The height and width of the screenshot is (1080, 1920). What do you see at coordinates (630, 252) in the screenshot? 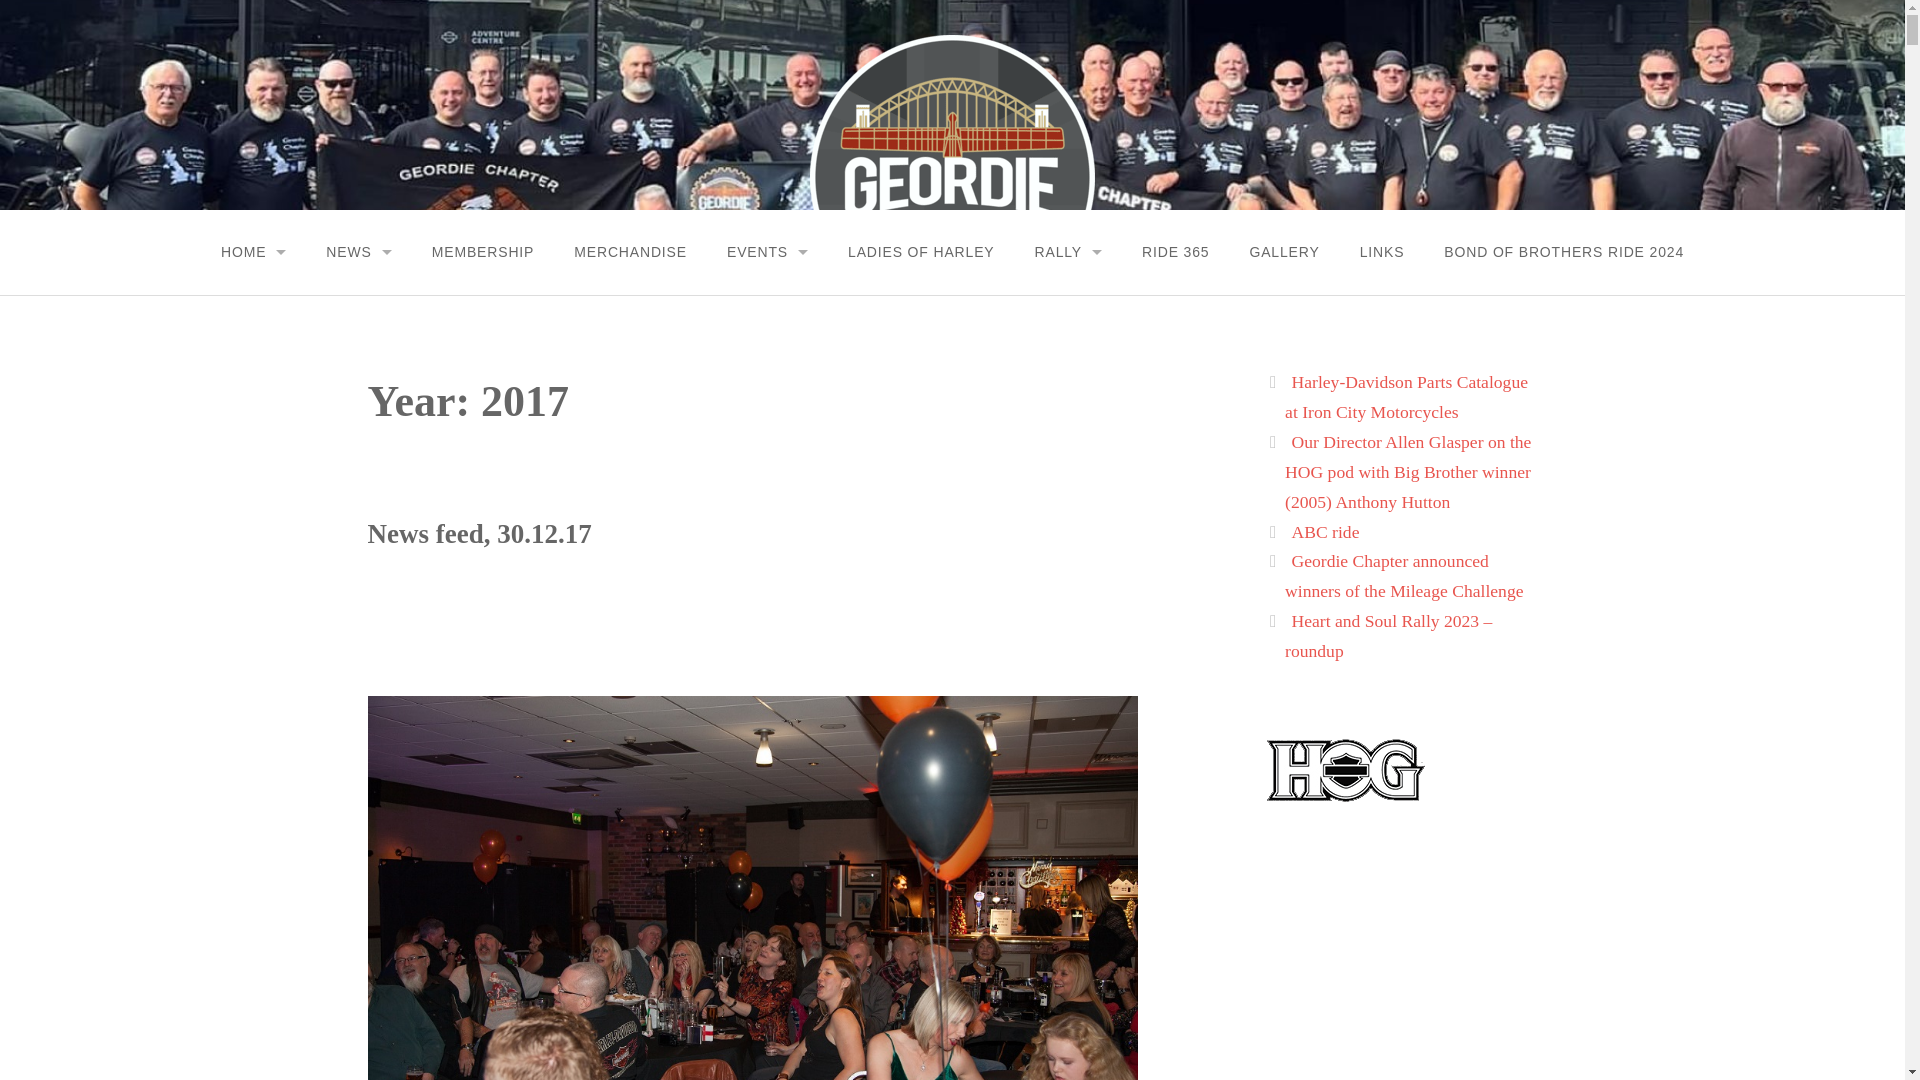
I see `MERCHANDISE` at bounding box center [630, 252].